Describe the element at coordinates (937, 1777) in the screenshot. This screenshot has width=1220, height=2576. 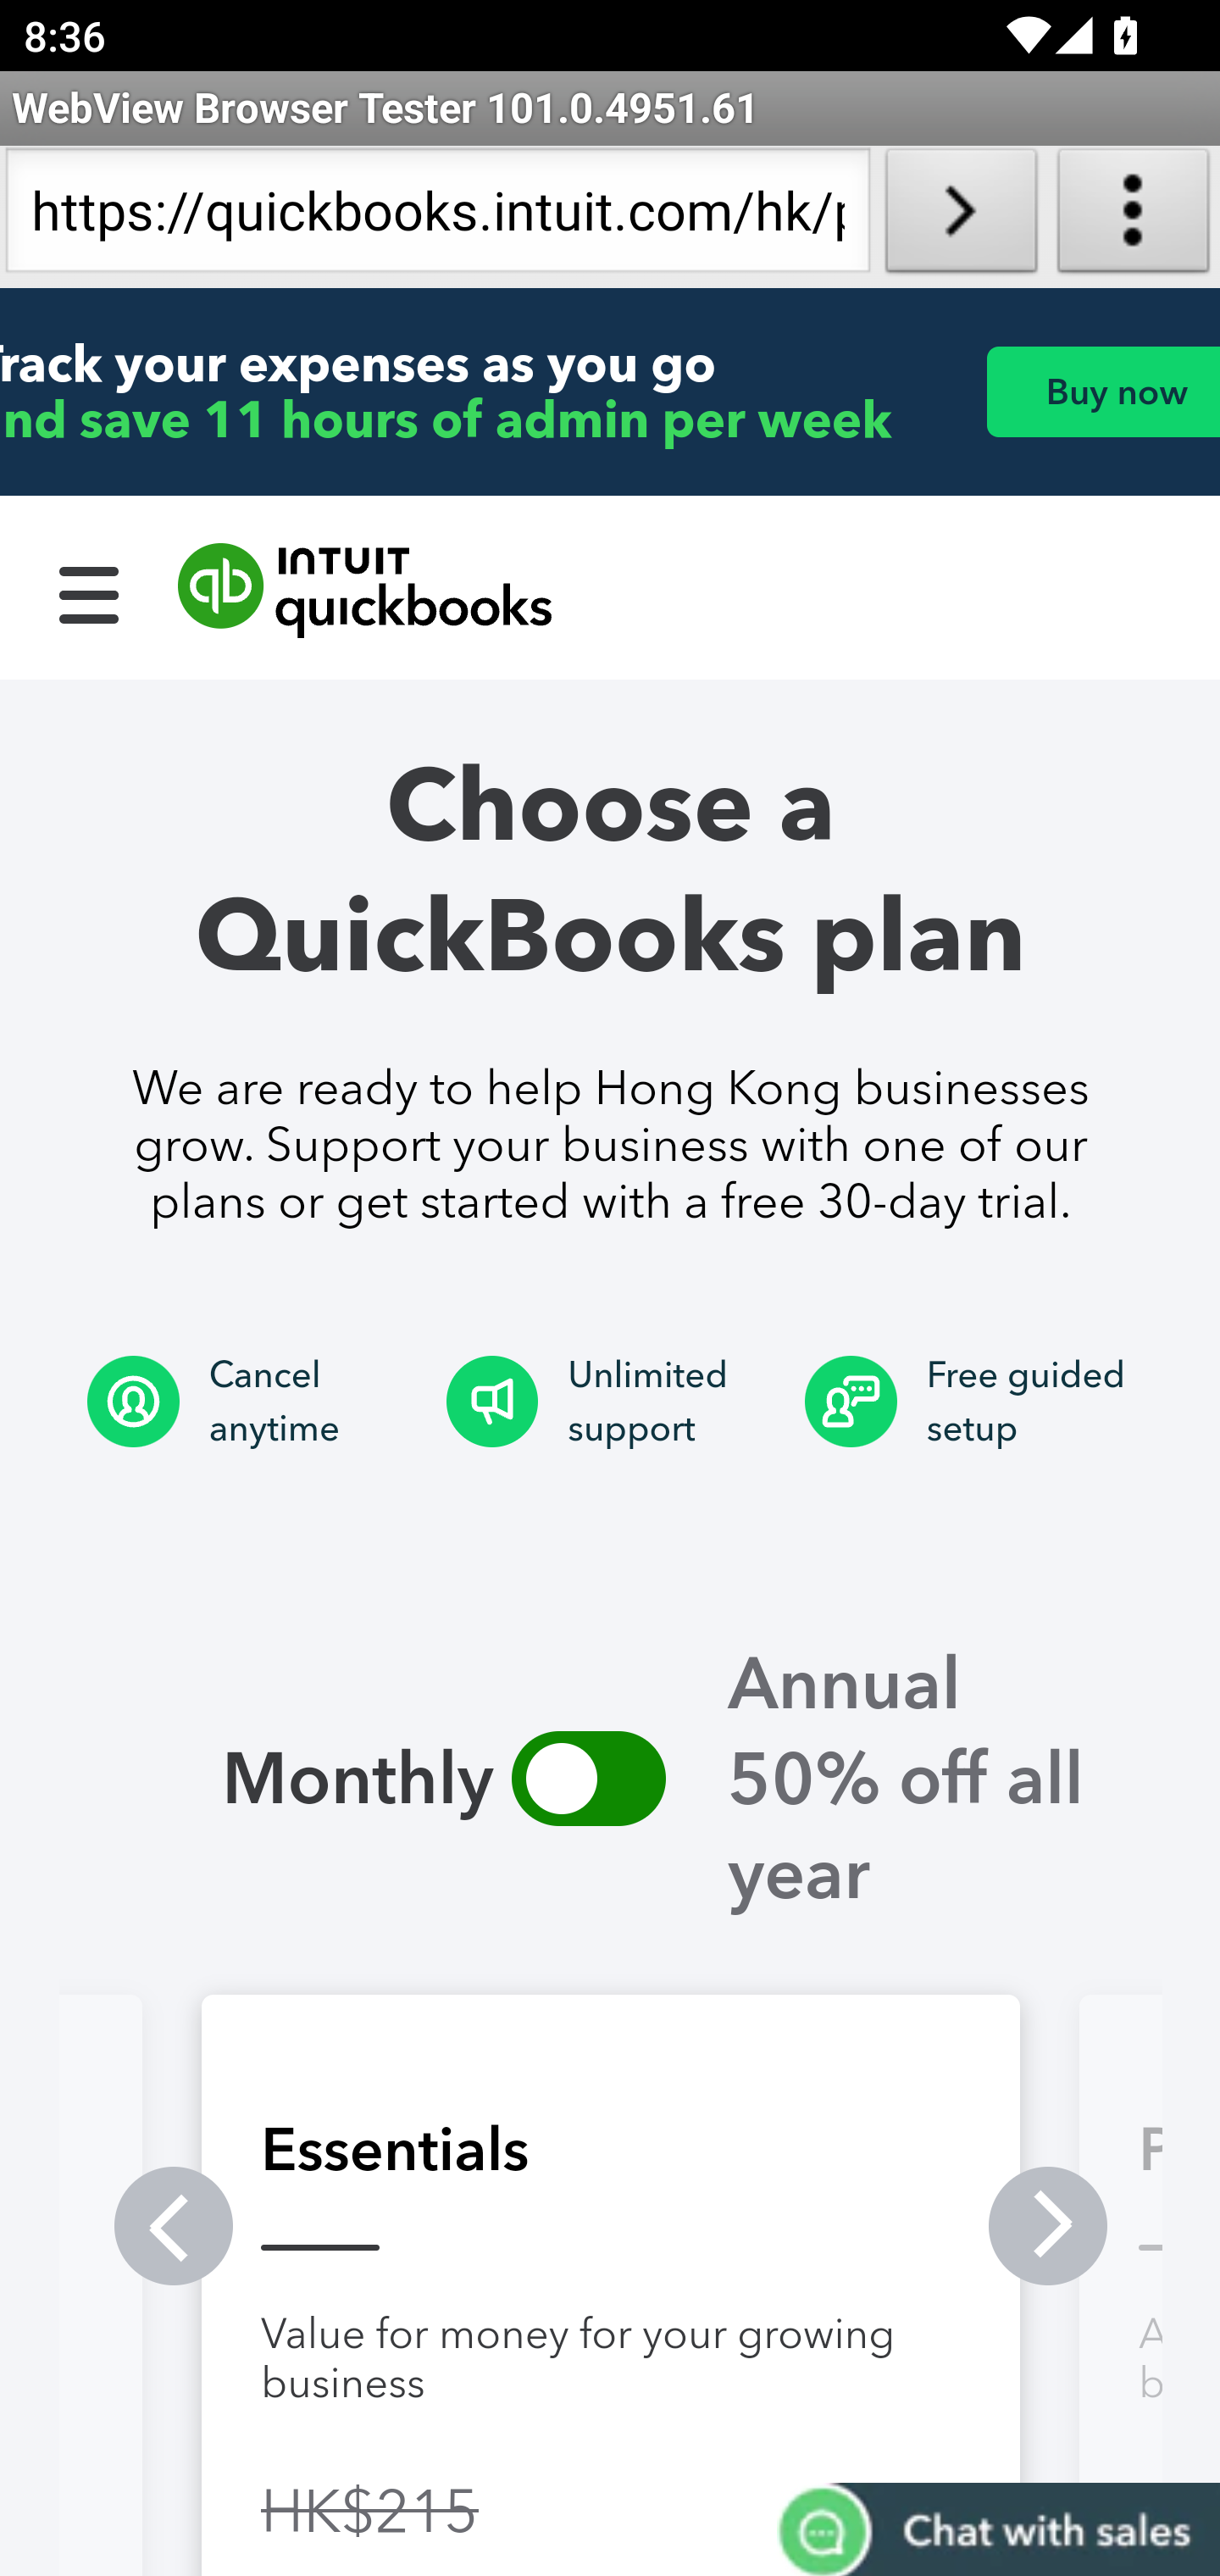
I see `Annual 50% off all year` at that location.